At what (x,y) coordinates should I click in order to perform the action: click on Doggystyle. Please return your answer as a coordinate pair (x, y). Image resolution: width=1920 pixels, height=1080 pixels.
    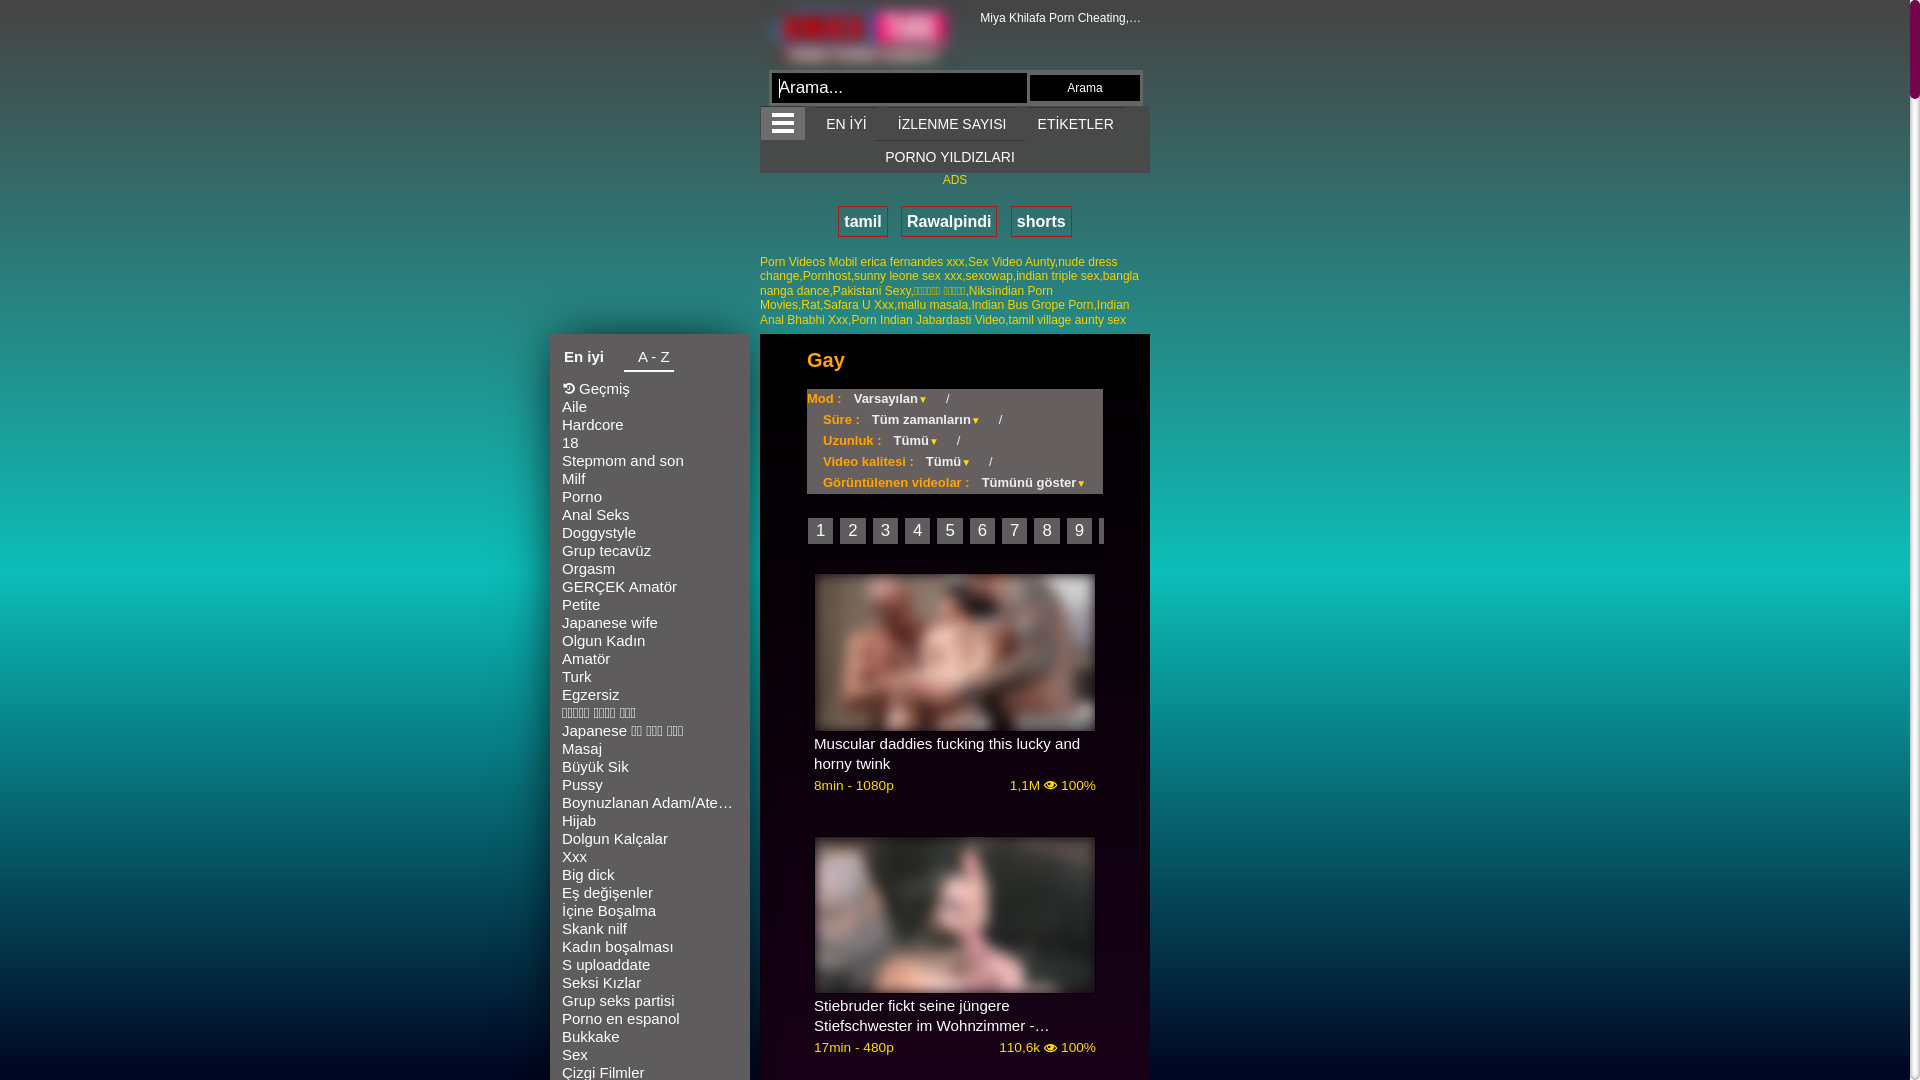
    Looking at the image, I should click on (650, 533).